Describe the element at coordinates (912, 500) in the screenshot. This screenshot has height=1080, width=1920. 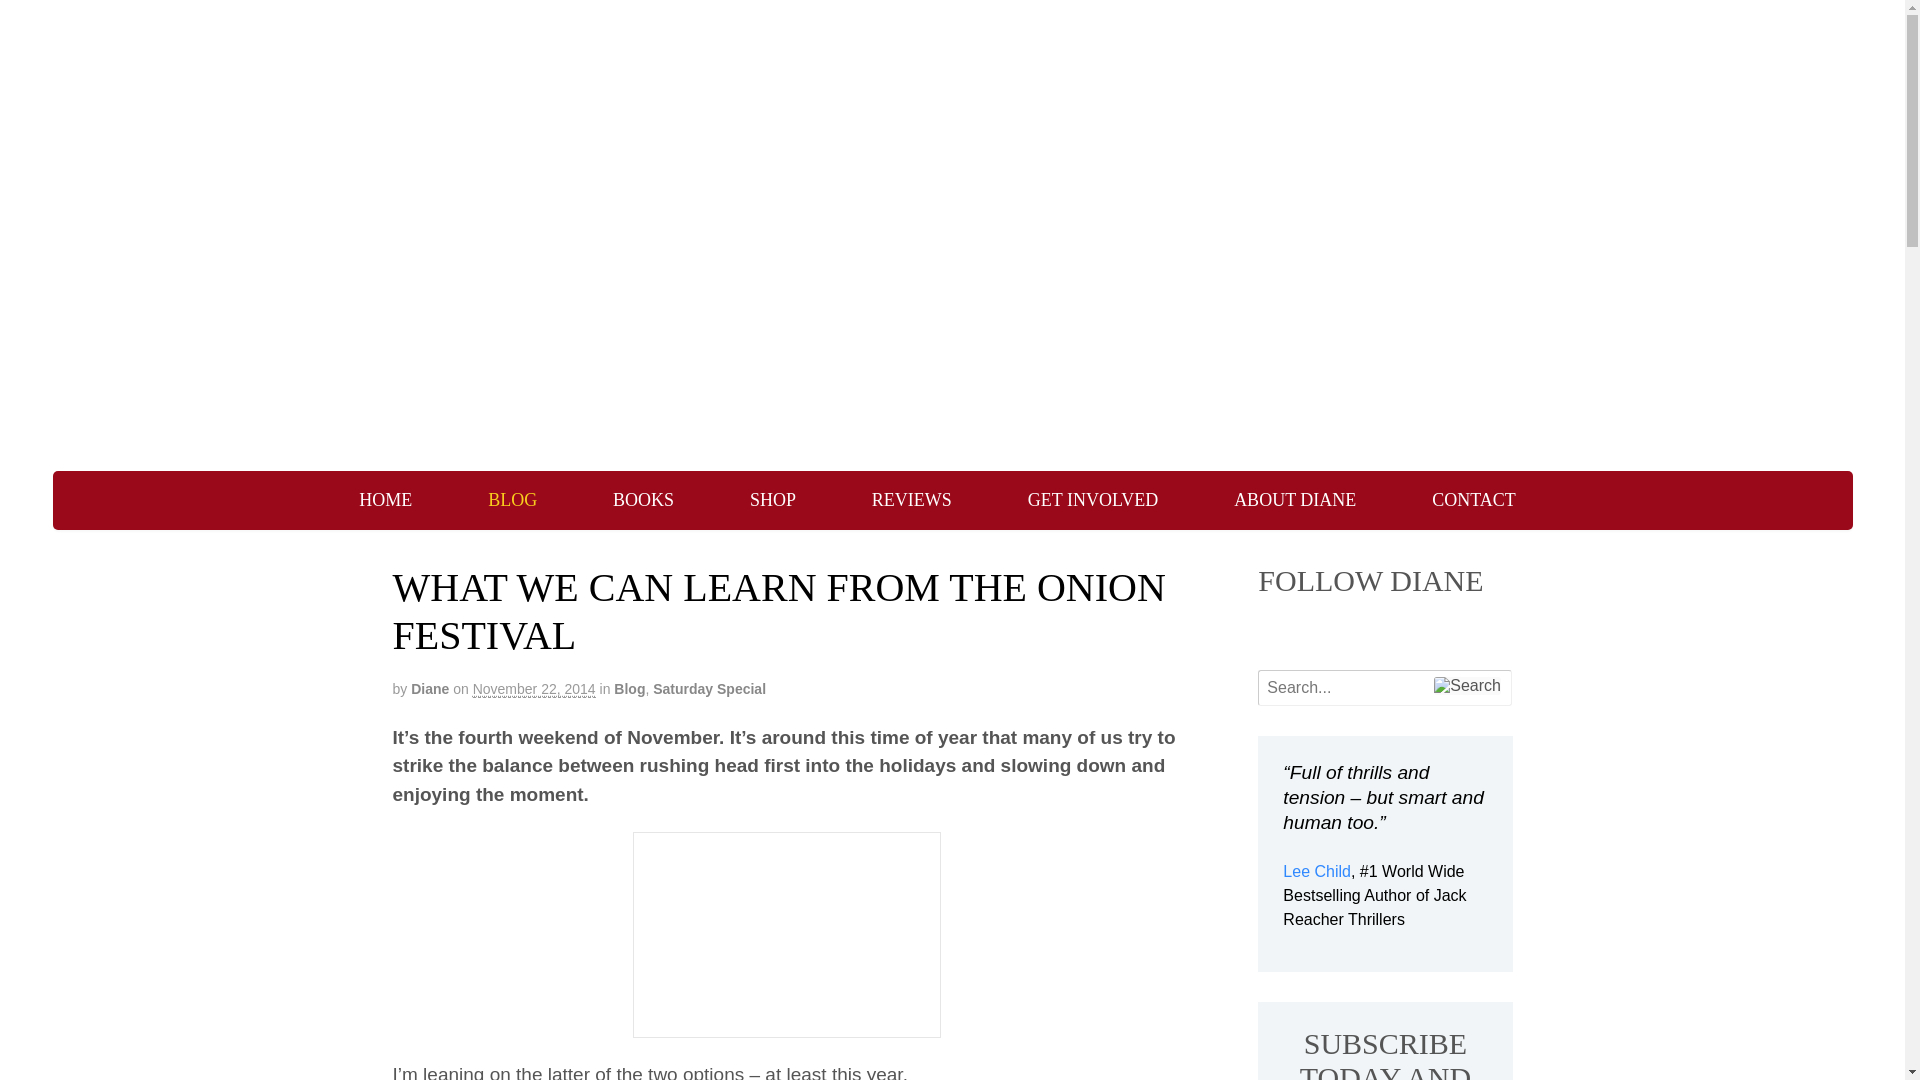
I see `REVIEWS` at that location.